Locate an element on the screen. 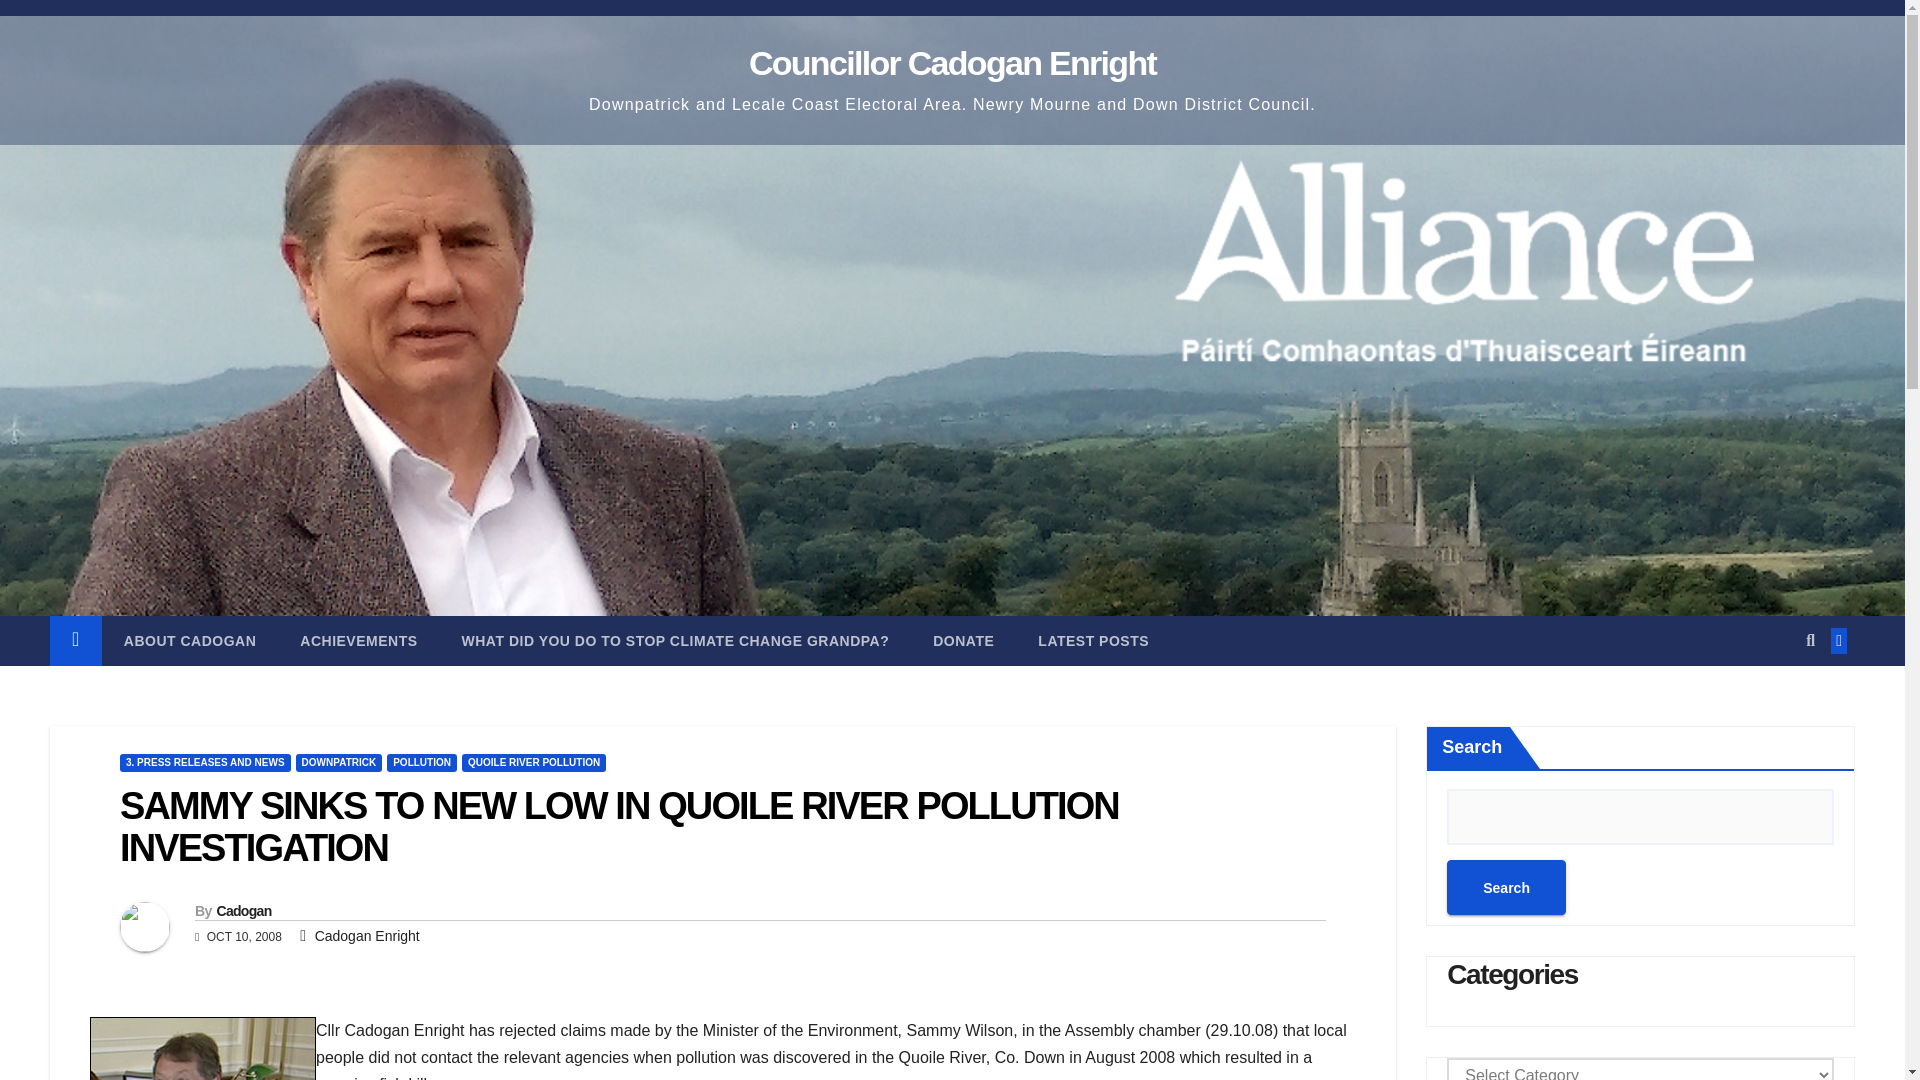  Cadogan Enright is located at coordinates (367, 935).